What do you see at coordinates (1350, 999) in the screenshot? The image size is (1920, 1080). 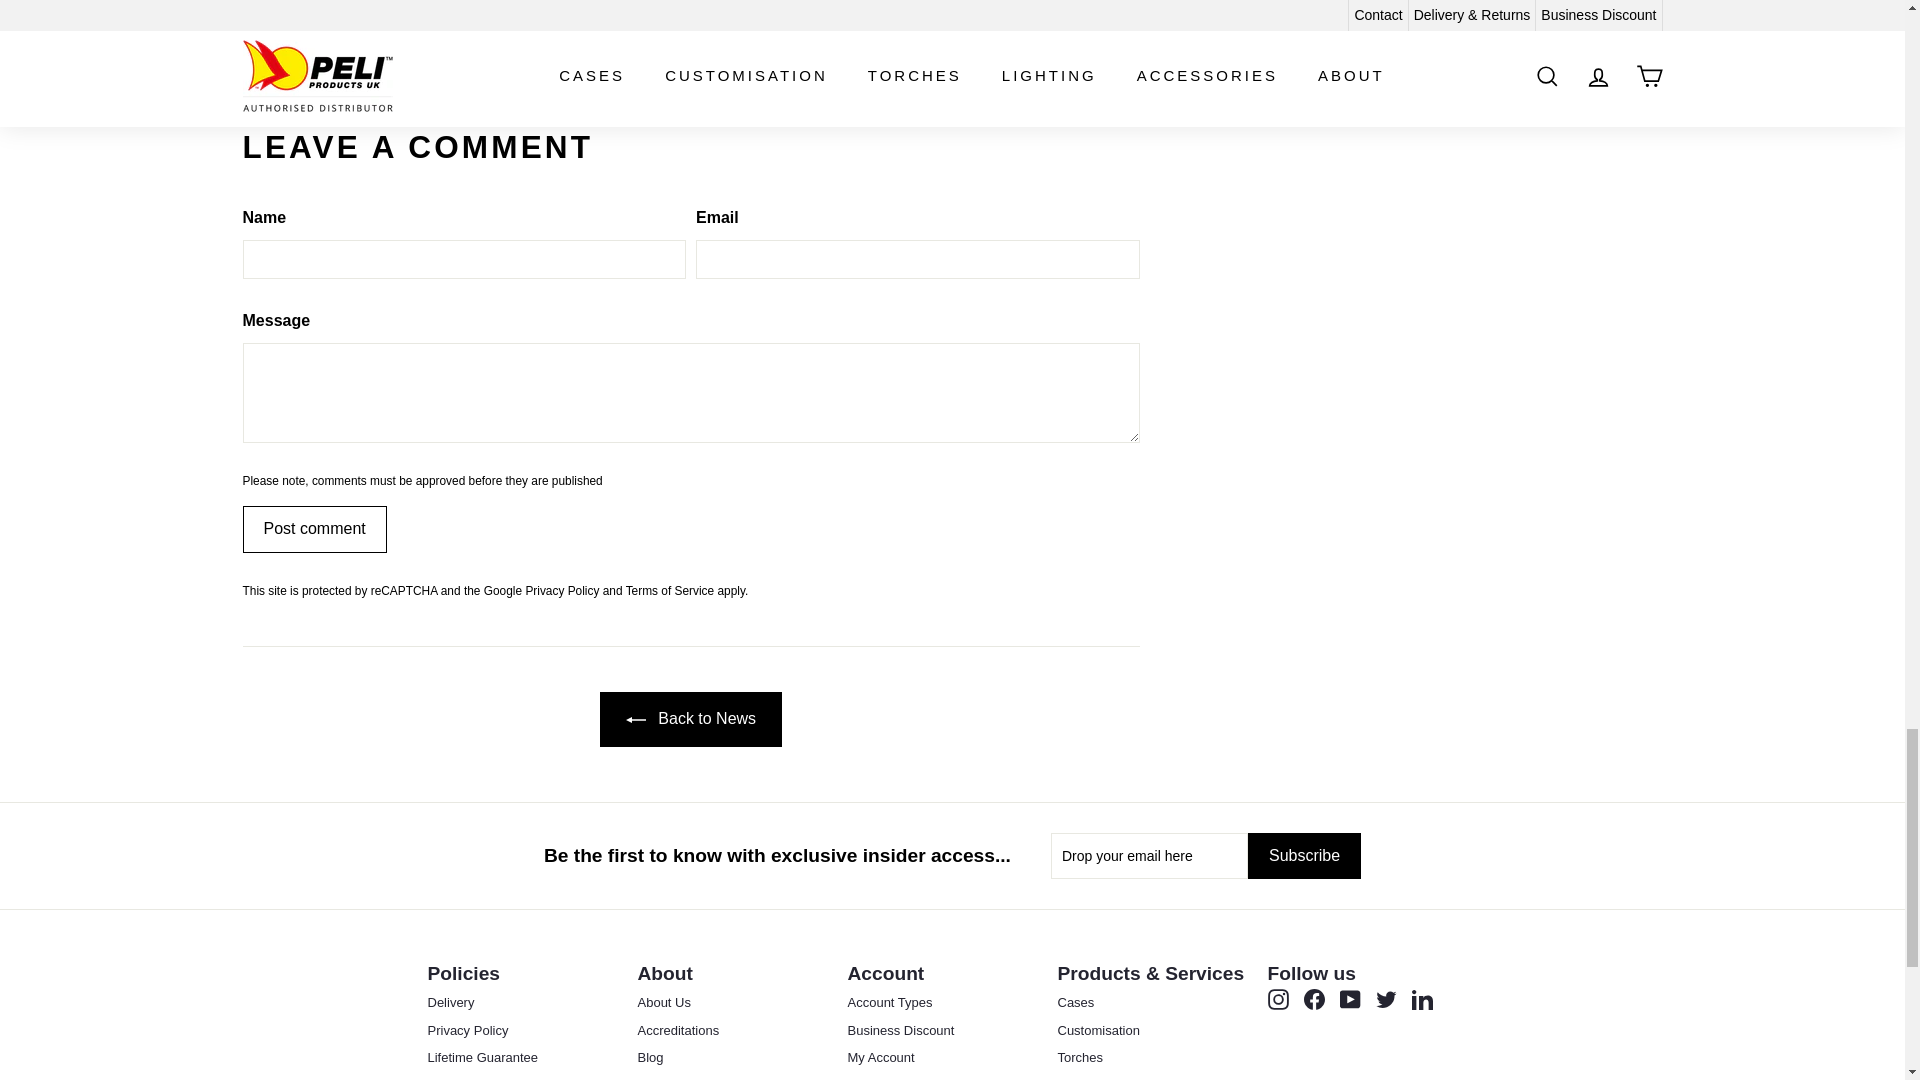 I see `Peli UK on YouTube` at bounding box center [1350, 999].